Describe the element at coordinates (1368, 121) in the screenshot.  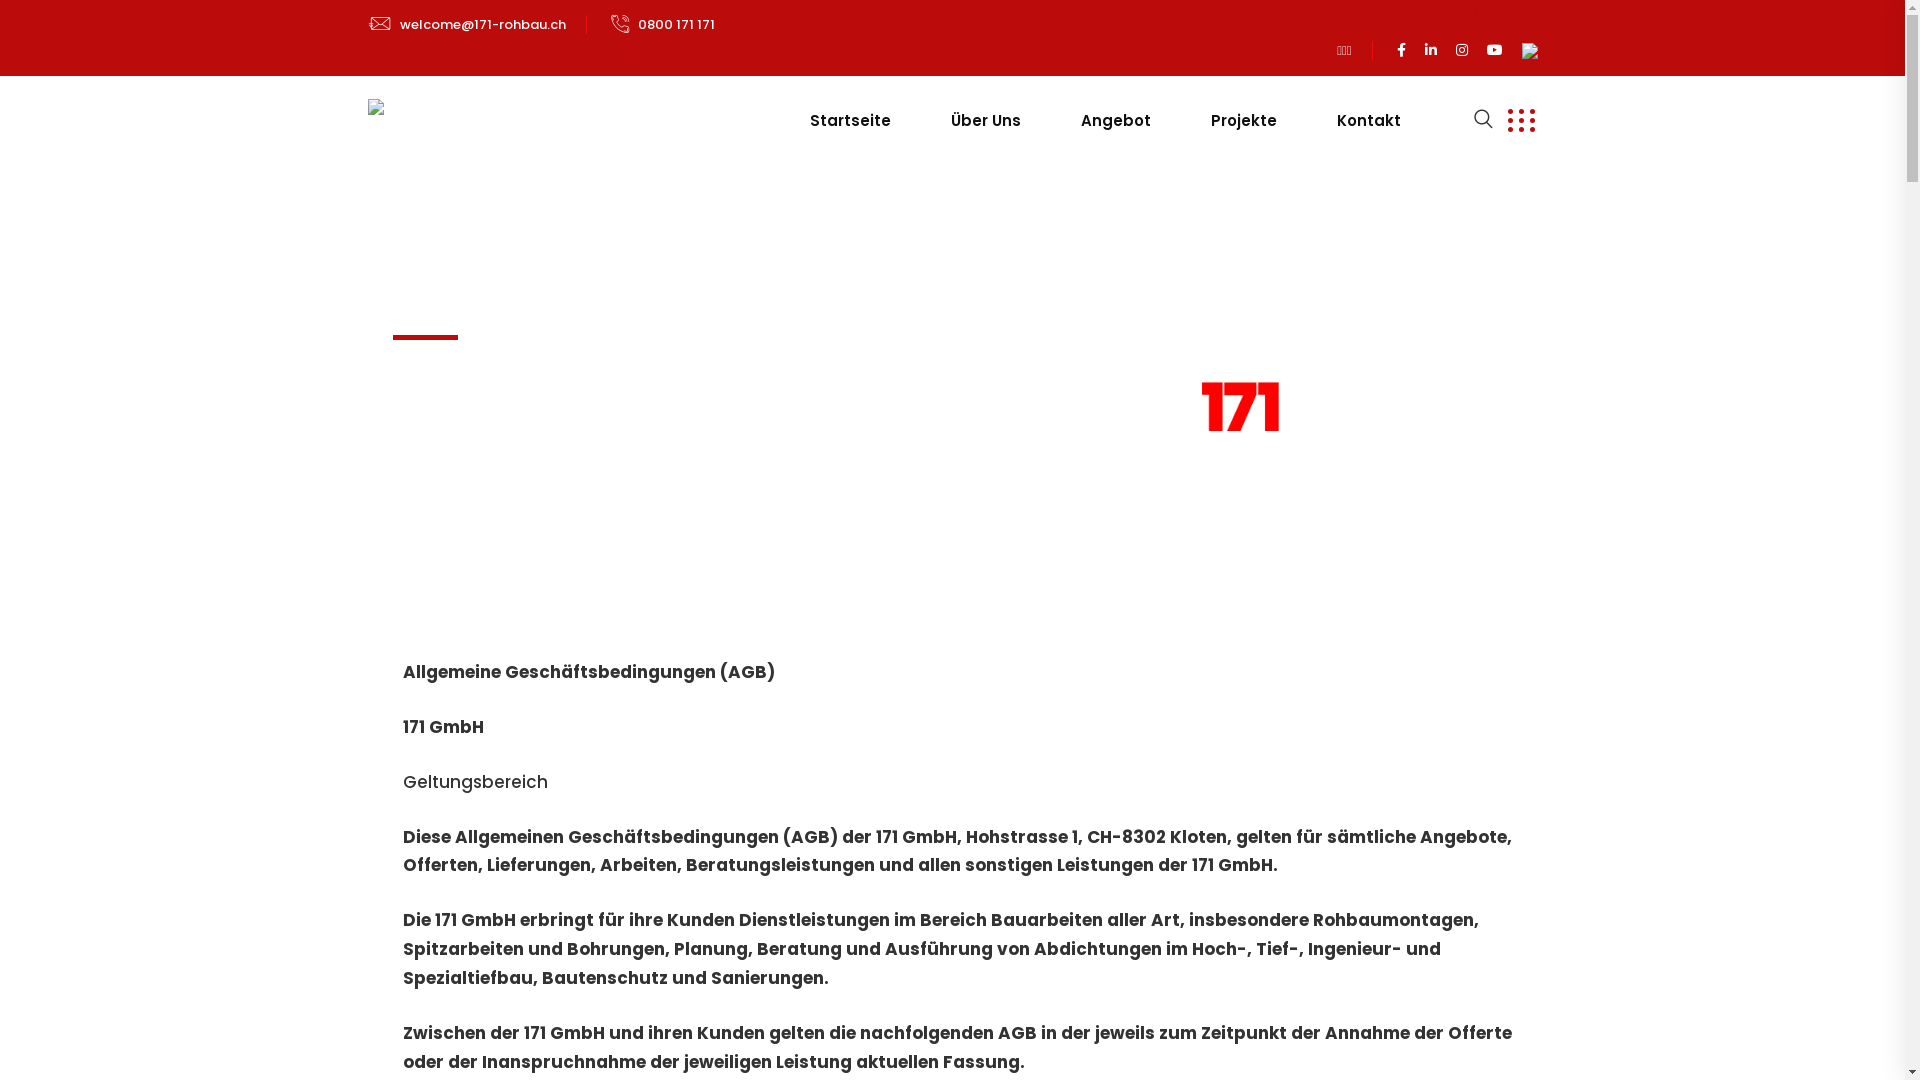
I see `Kontakt` at that location.